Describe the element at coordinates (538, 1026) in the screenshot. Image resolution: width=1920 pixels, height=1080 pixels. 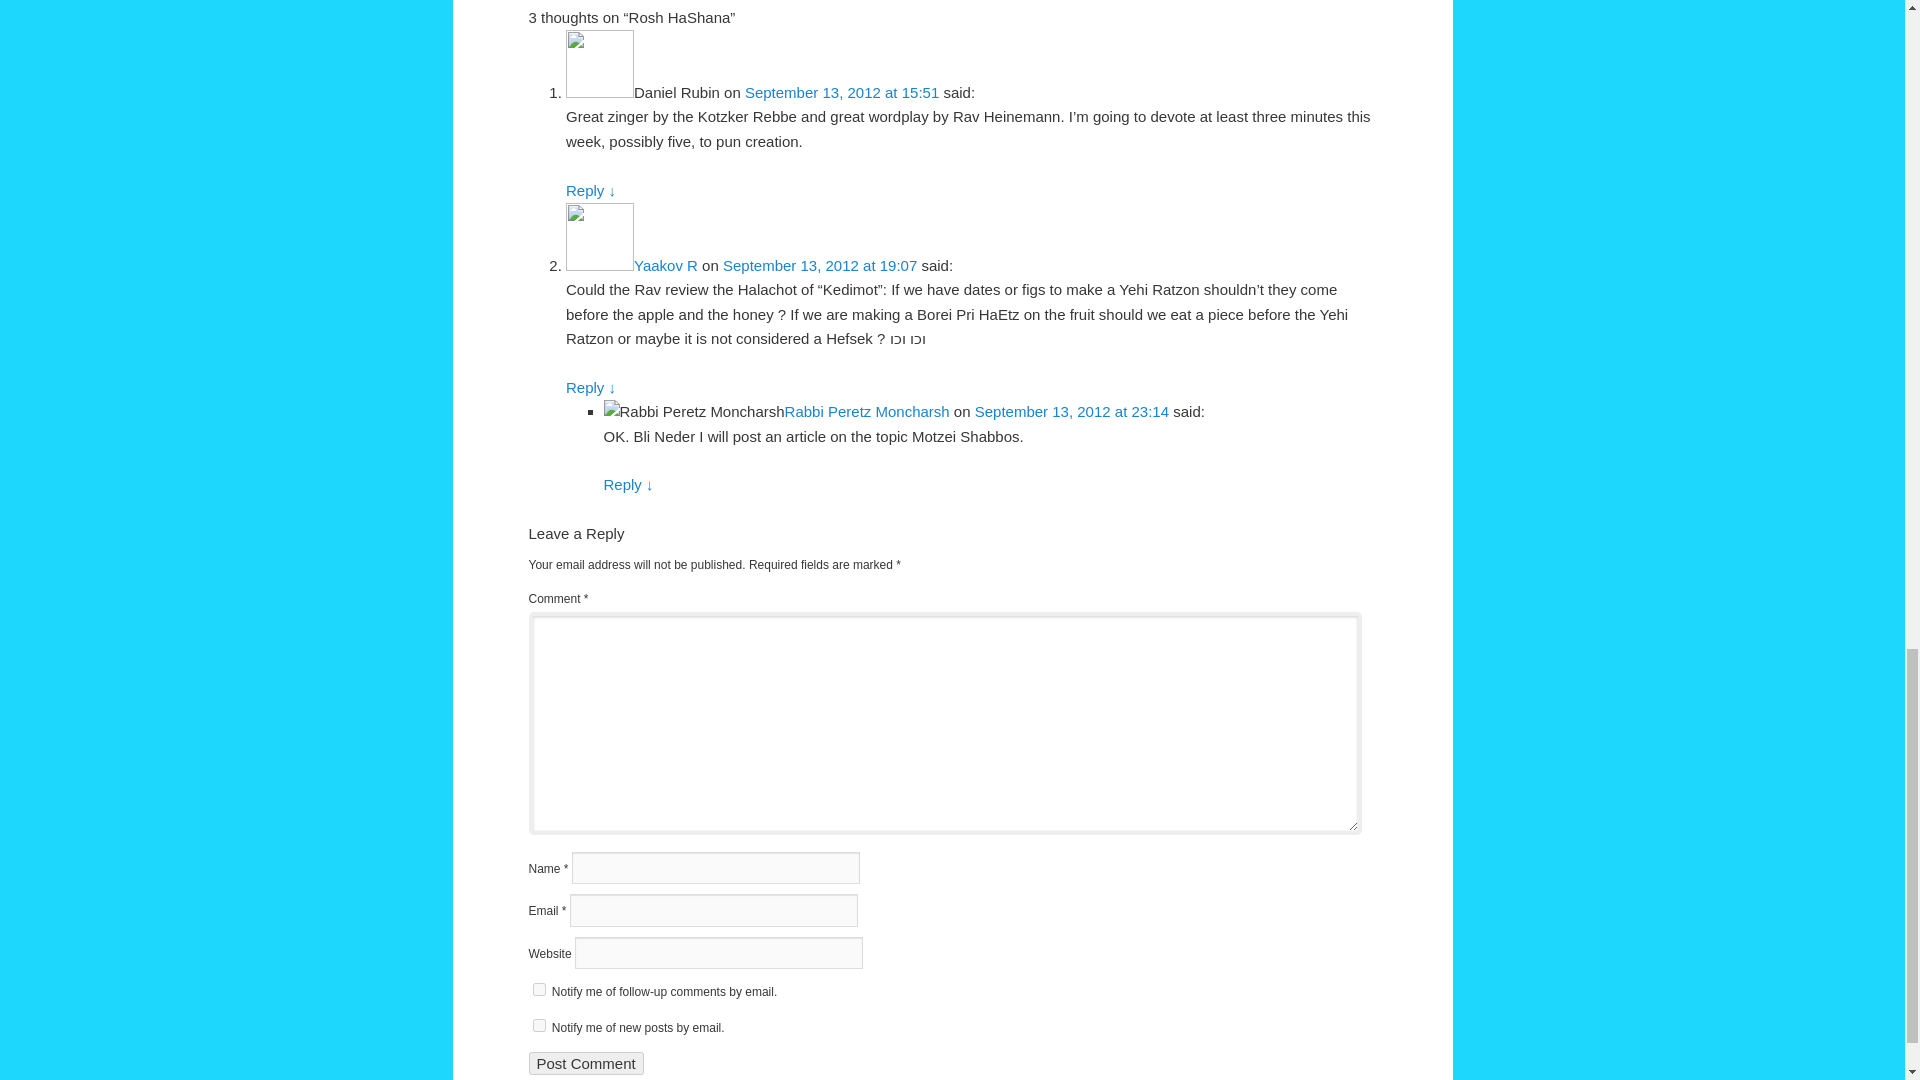
I see `subscribe` at that location.